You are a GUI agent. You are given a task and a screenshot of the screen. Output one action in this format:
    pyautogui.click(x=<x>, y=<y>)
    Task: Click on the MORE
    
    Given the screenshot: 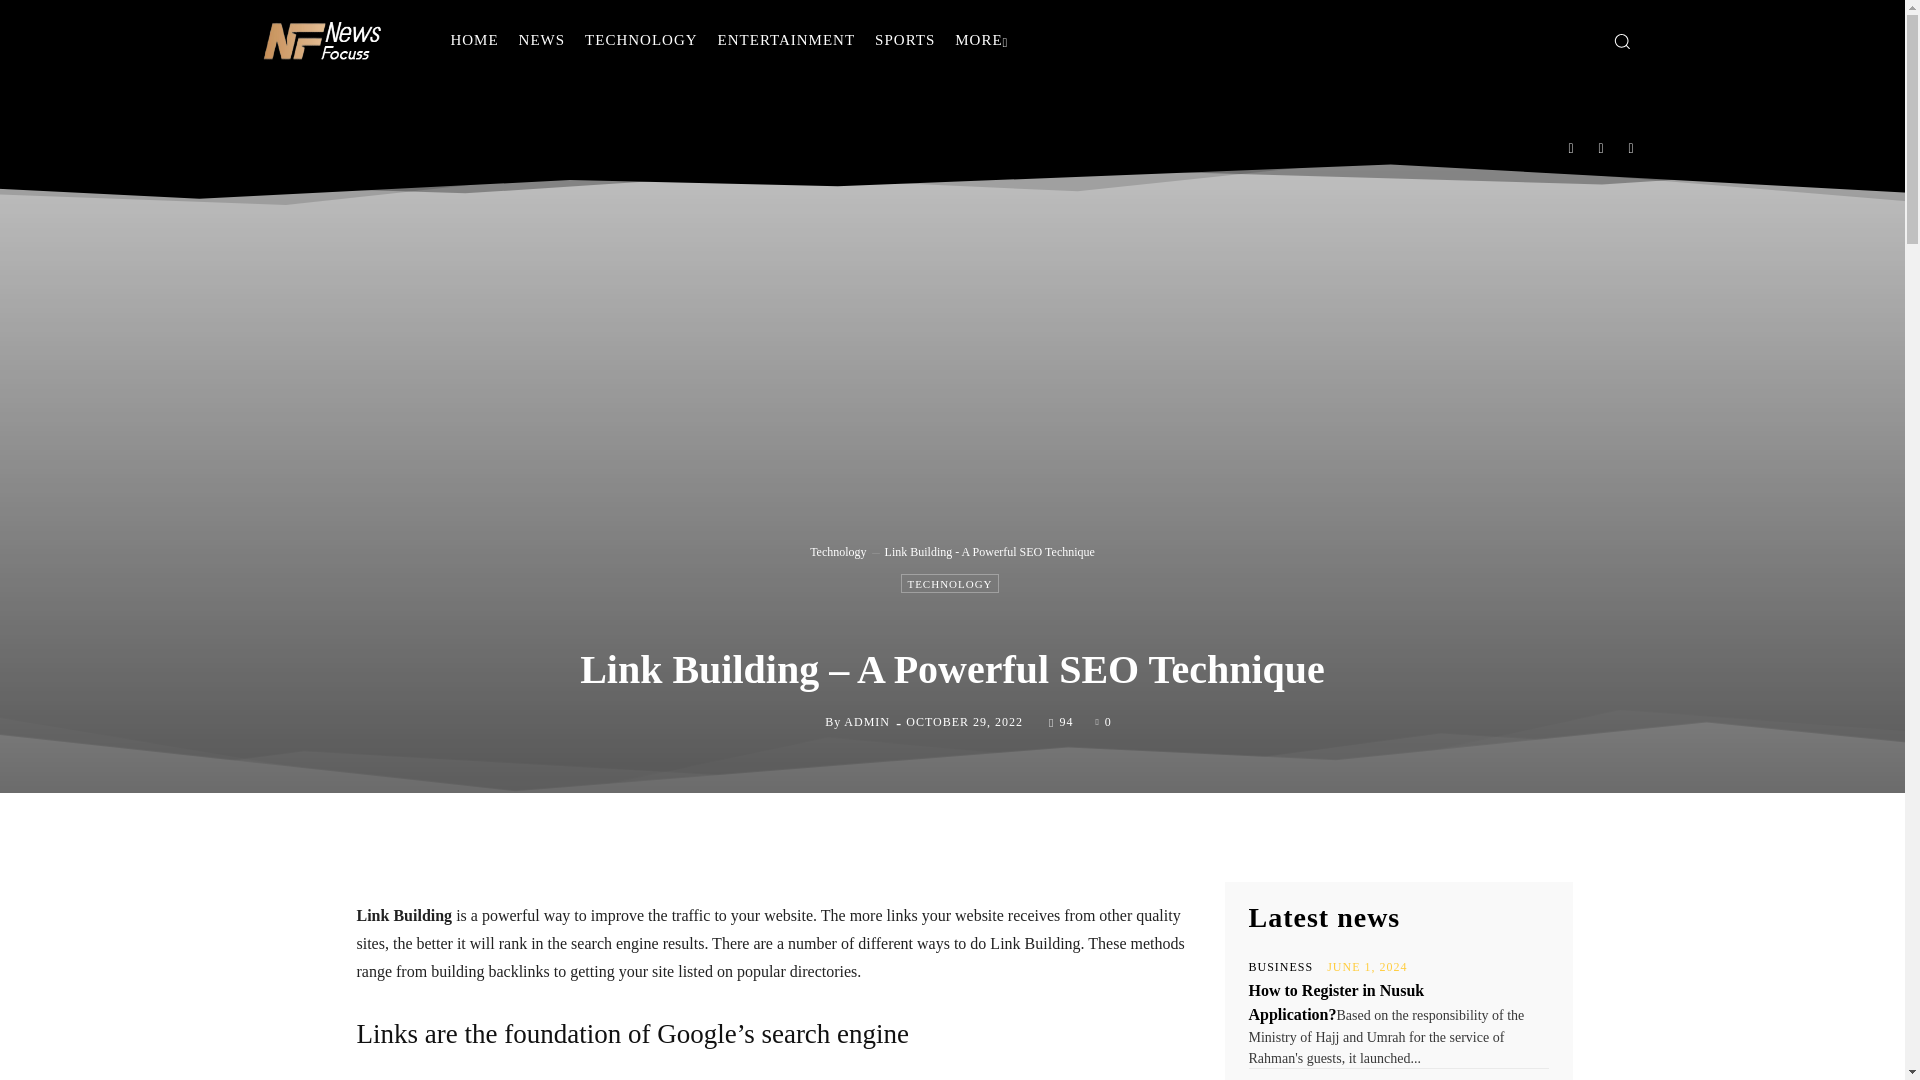 What is the action you would take?
    pyautogui.click(x=980, y=40)
    